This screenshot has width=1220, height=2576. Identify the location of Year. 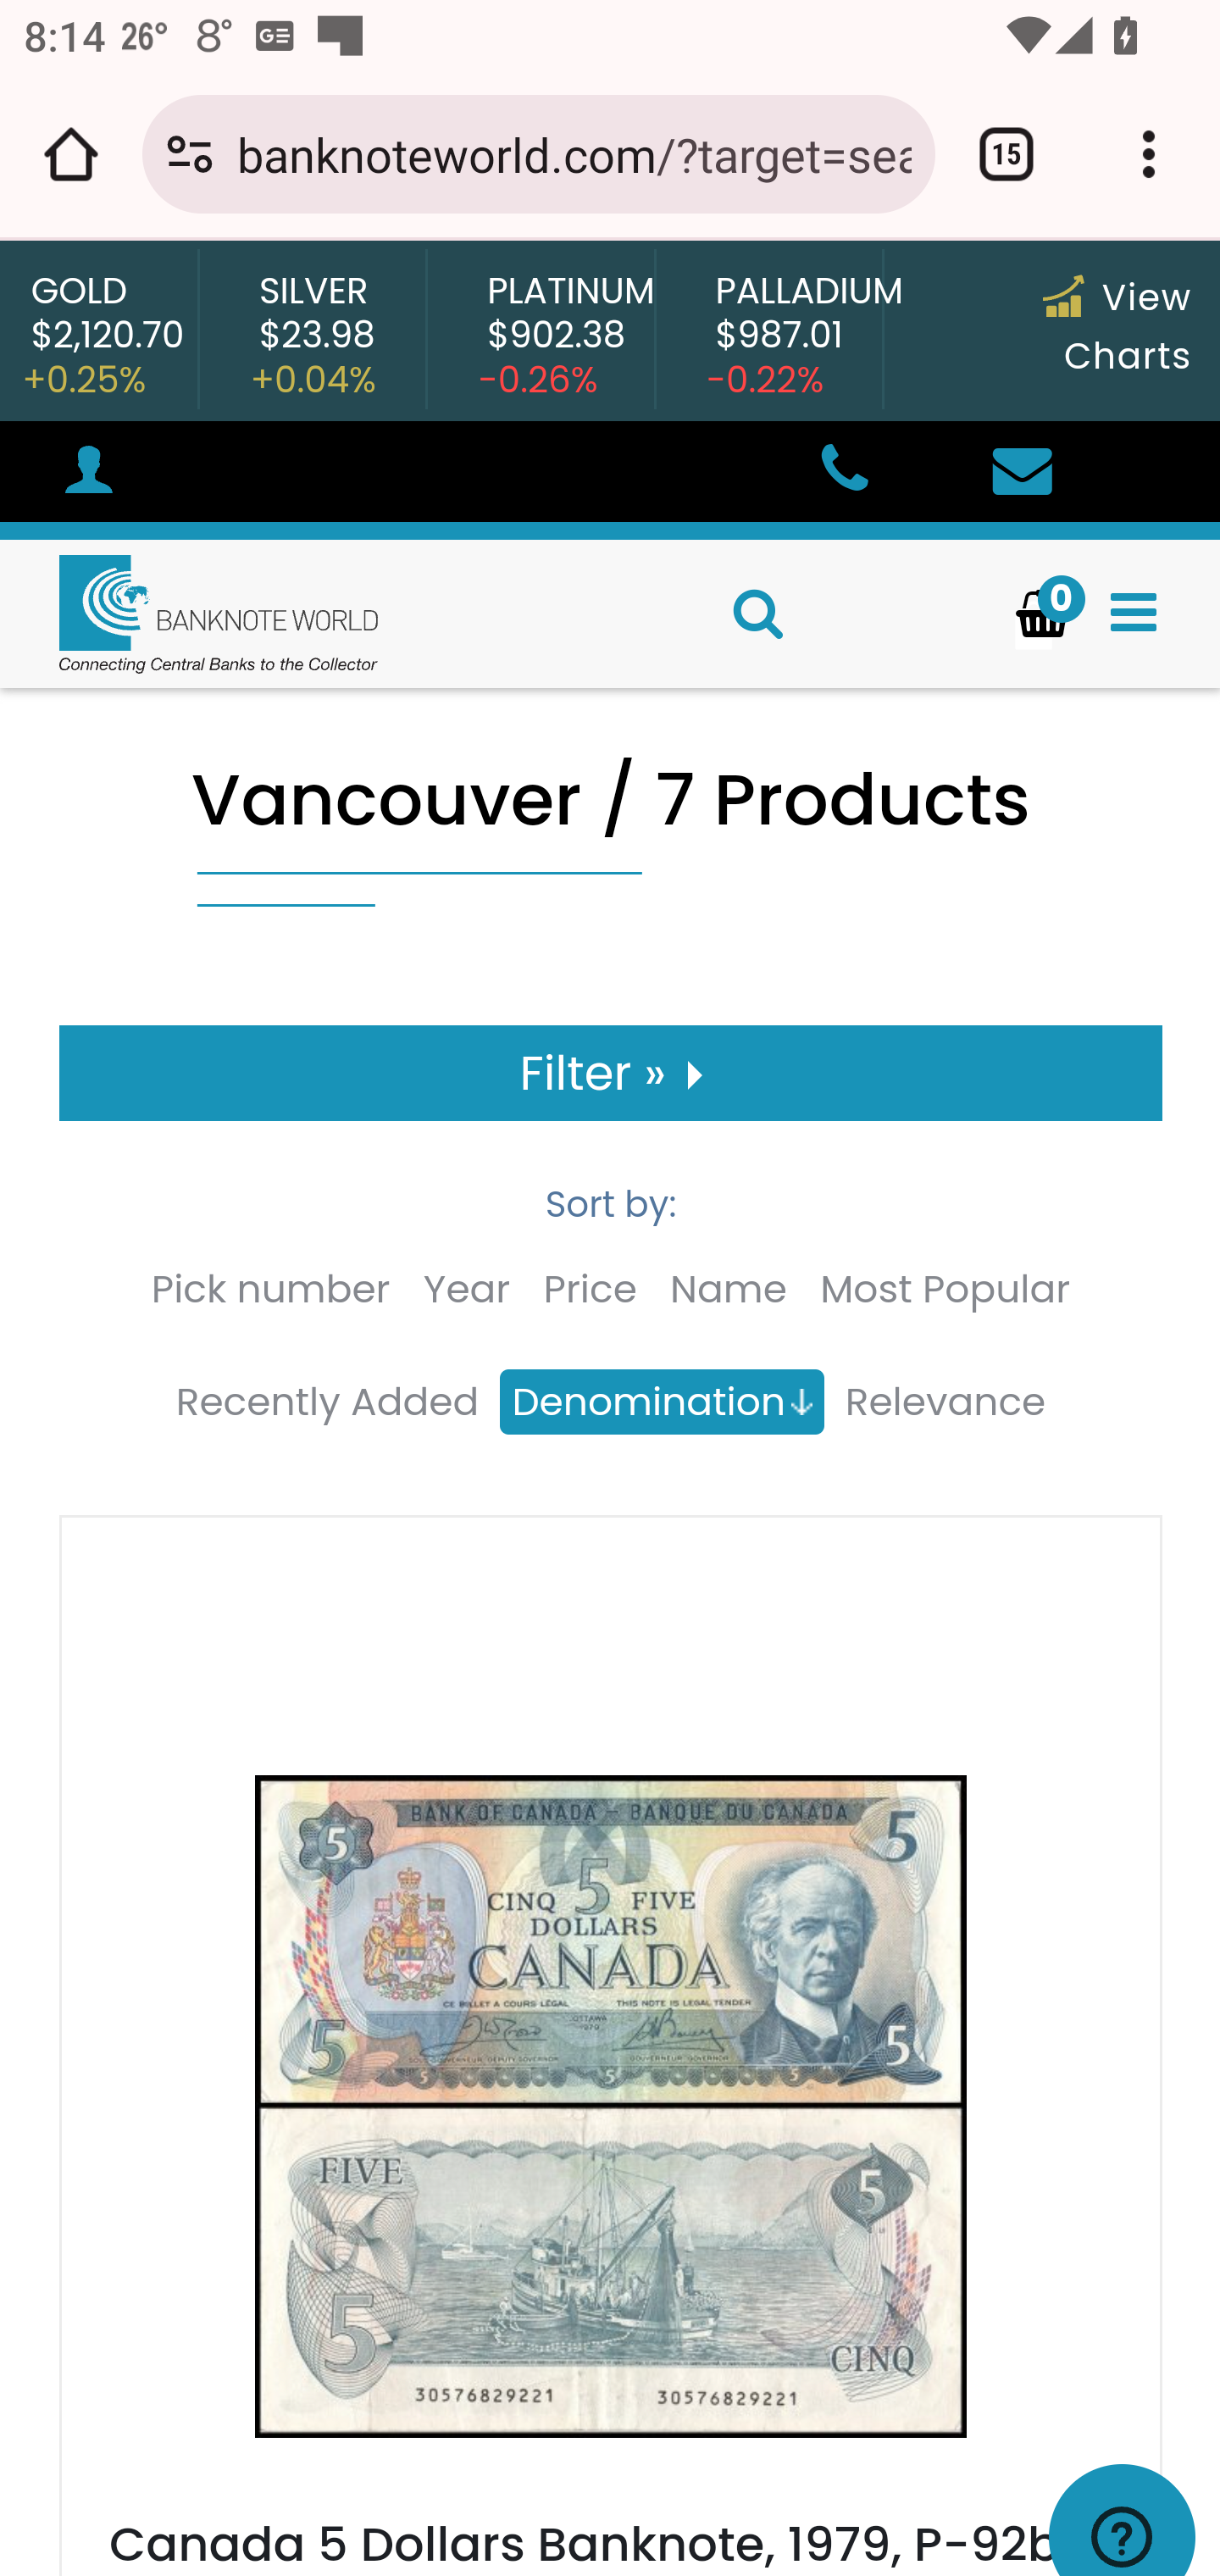
(466, 1289).